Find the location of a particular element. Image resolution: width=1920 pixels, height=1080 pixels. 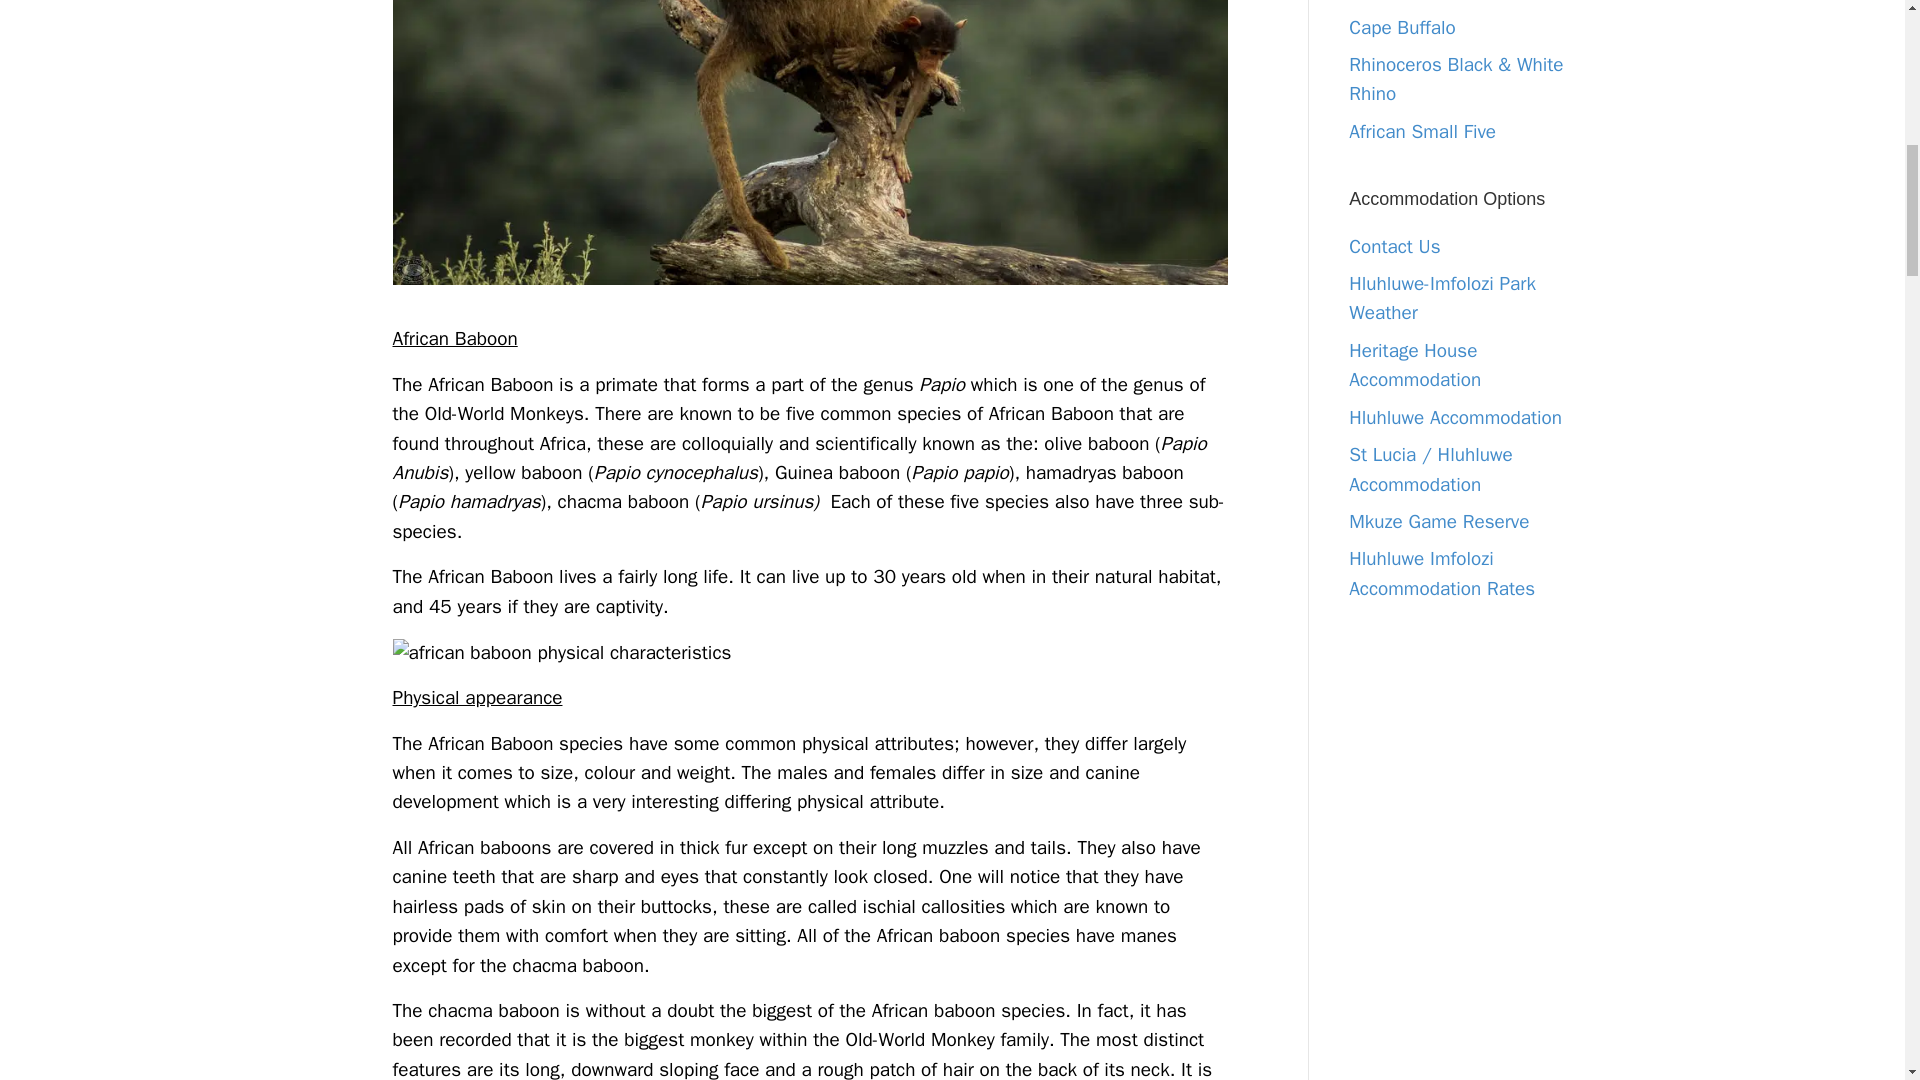

African Baboon 1 is located at coordinates (810, 653).